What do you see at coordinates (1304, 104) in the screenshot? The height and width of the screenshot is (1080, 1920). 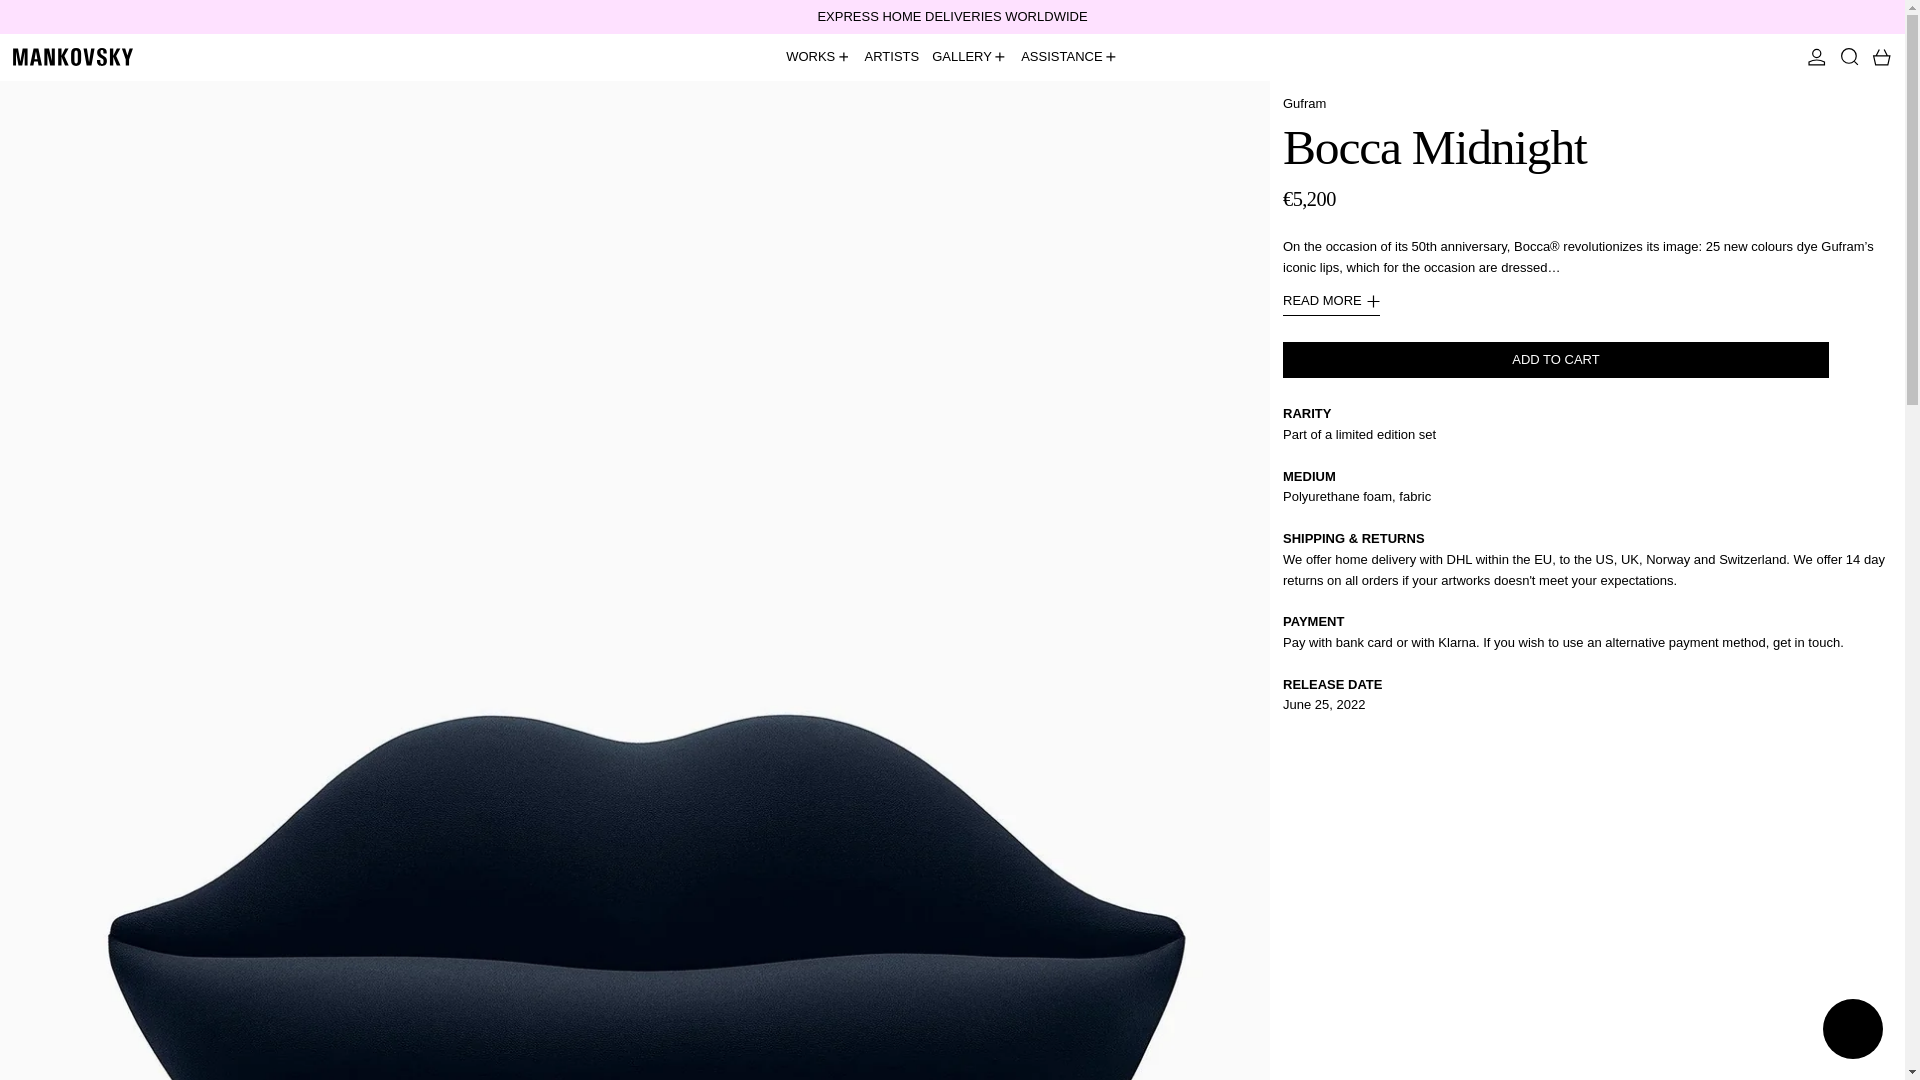 I see `Gufram` at bounding box center [1304, 104].